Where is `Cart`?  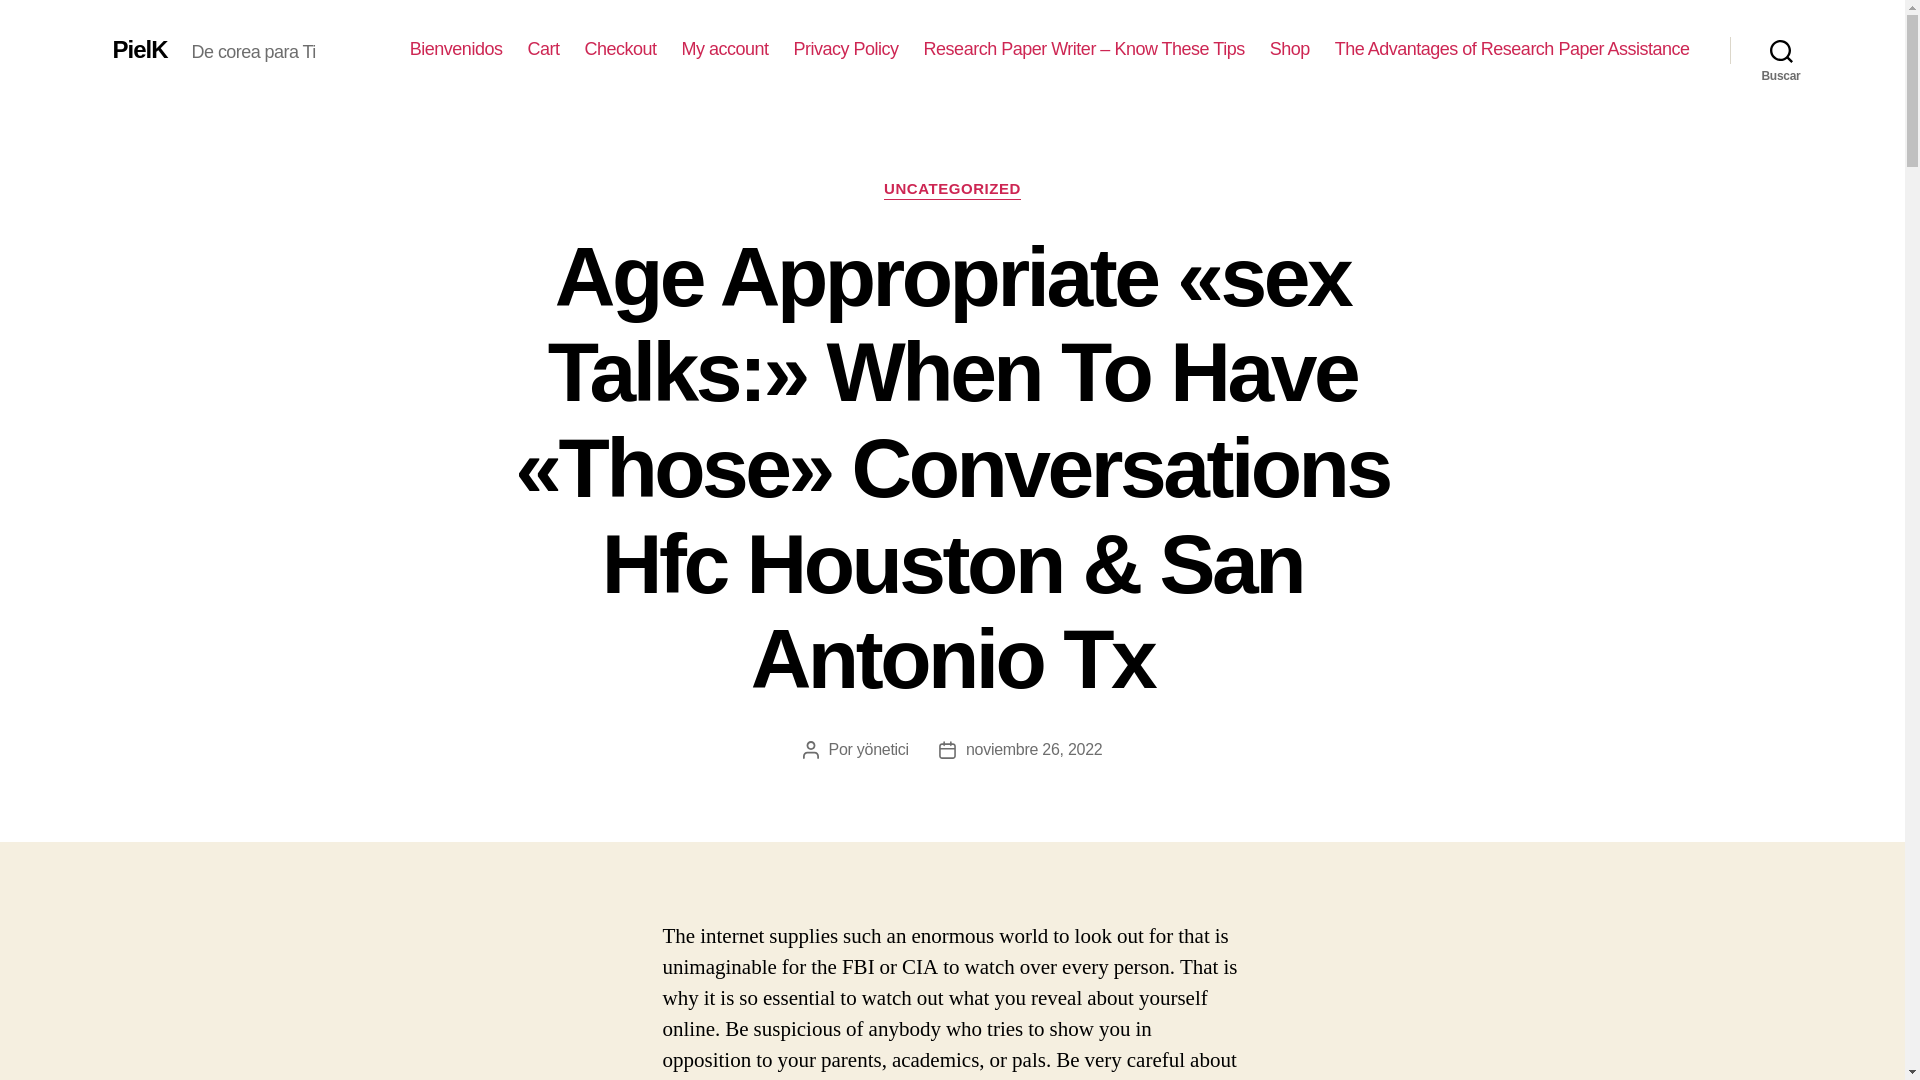 Cart is located at coordinates (542, 49).